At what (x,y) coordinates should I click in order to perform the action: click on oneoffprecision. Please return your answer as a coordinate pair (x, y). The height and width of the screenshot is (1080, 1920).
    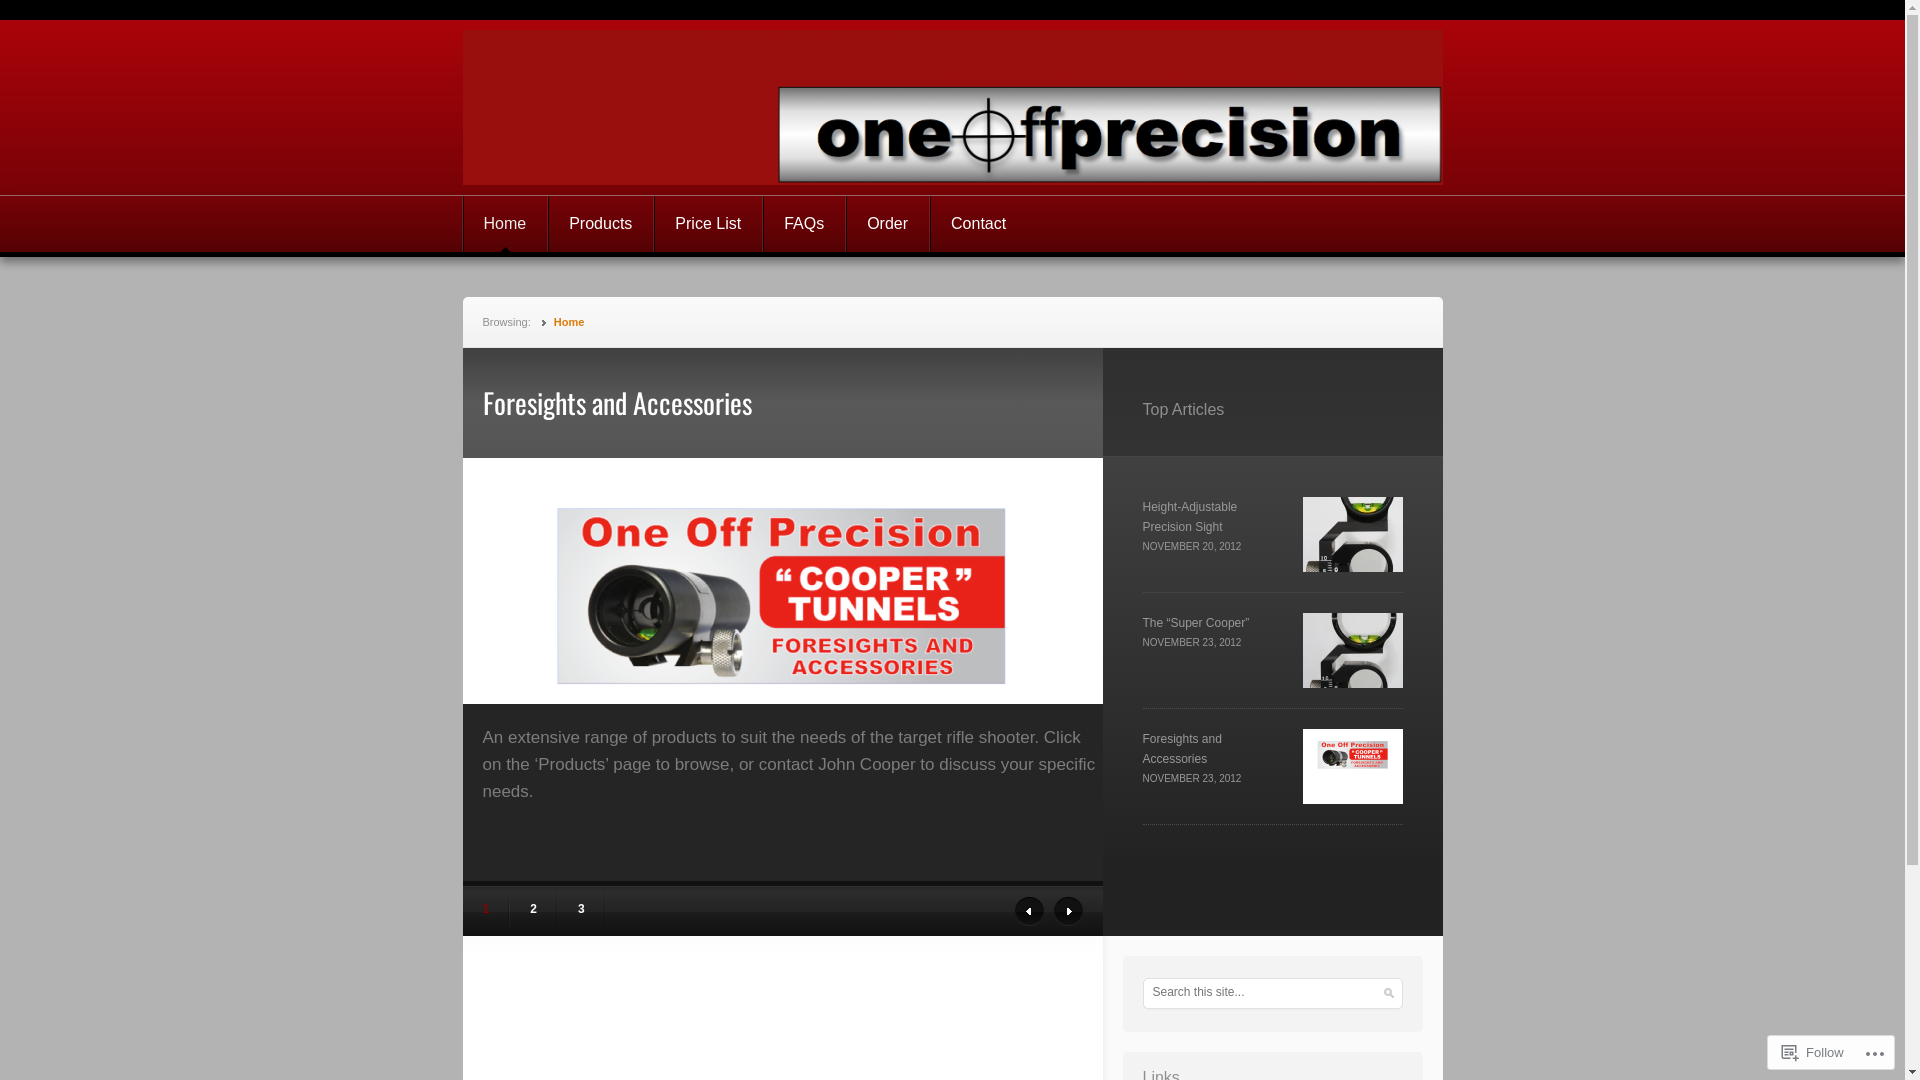
    Looking at the image, I should click on (610, 108).